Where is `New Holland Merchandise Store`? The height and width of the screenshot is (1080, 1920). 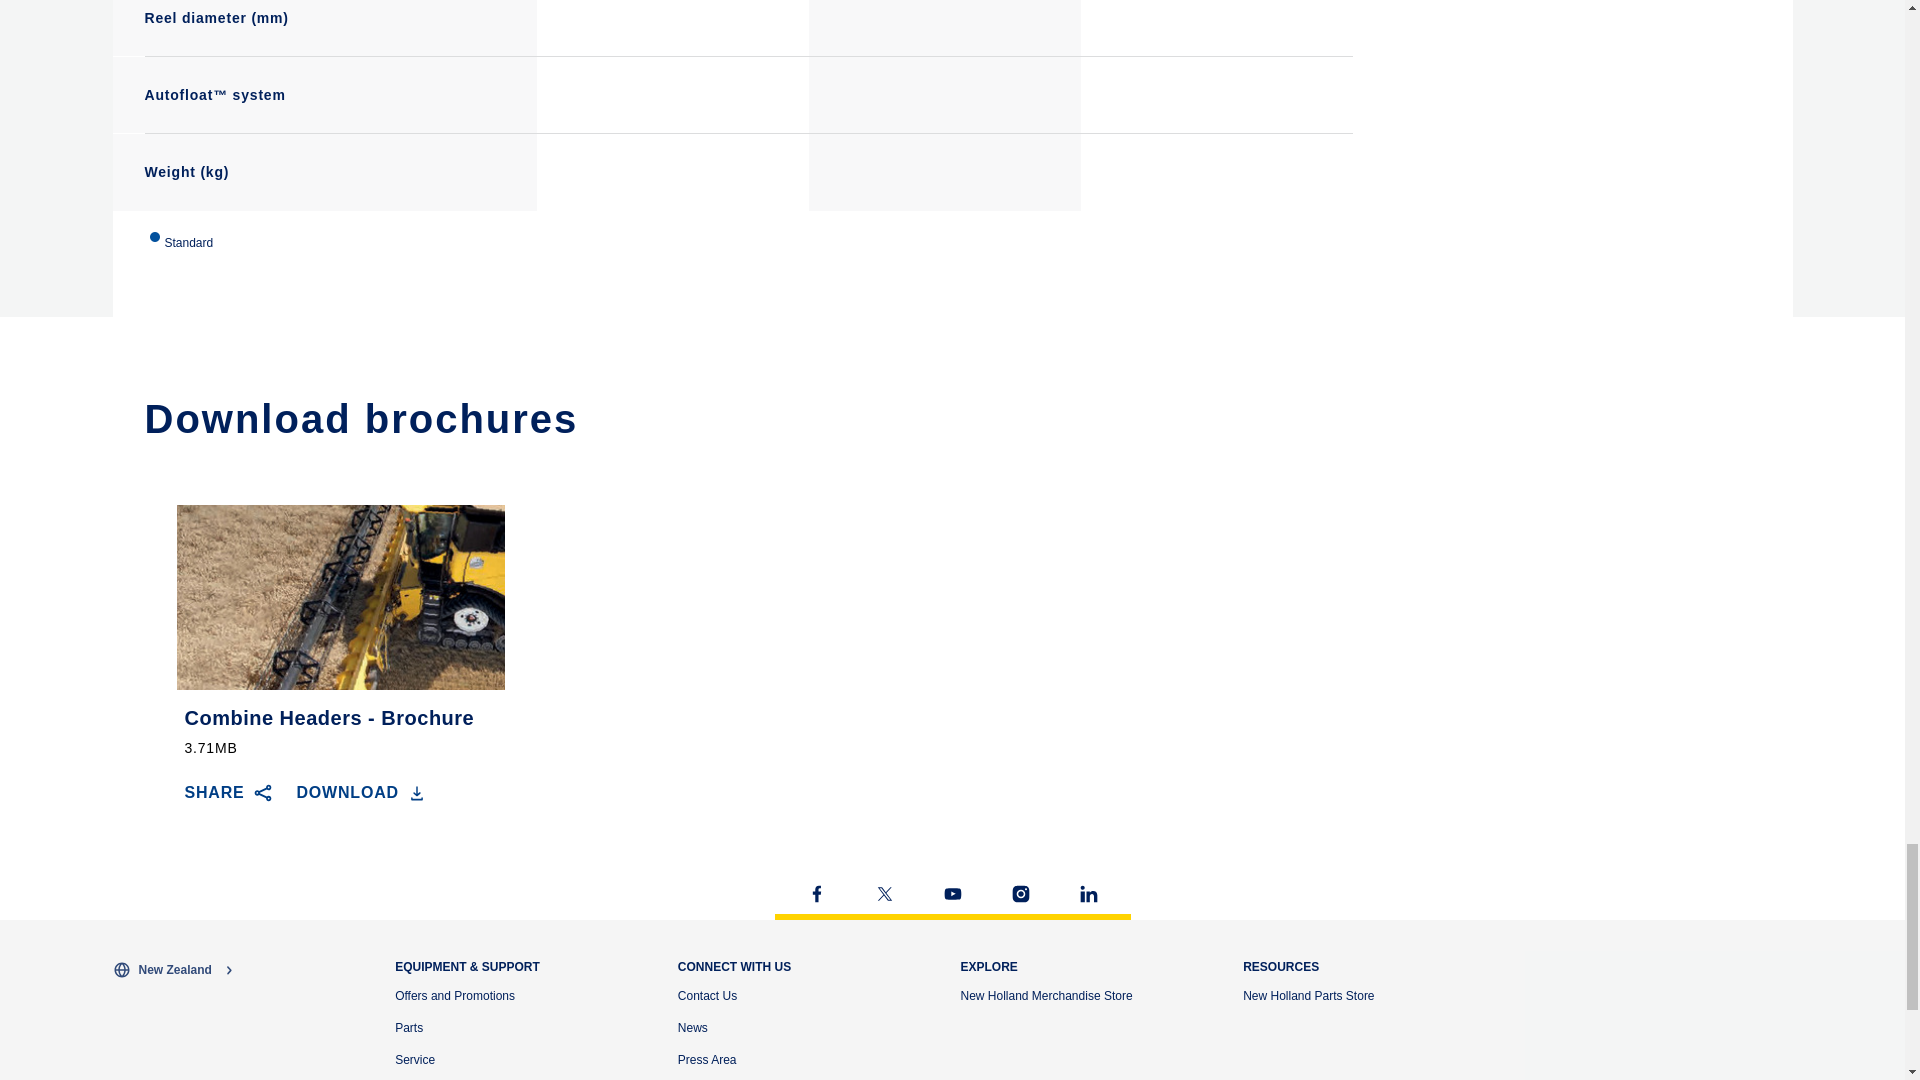 New Holland Merchandise Store is located at coordinates (1046, 996).